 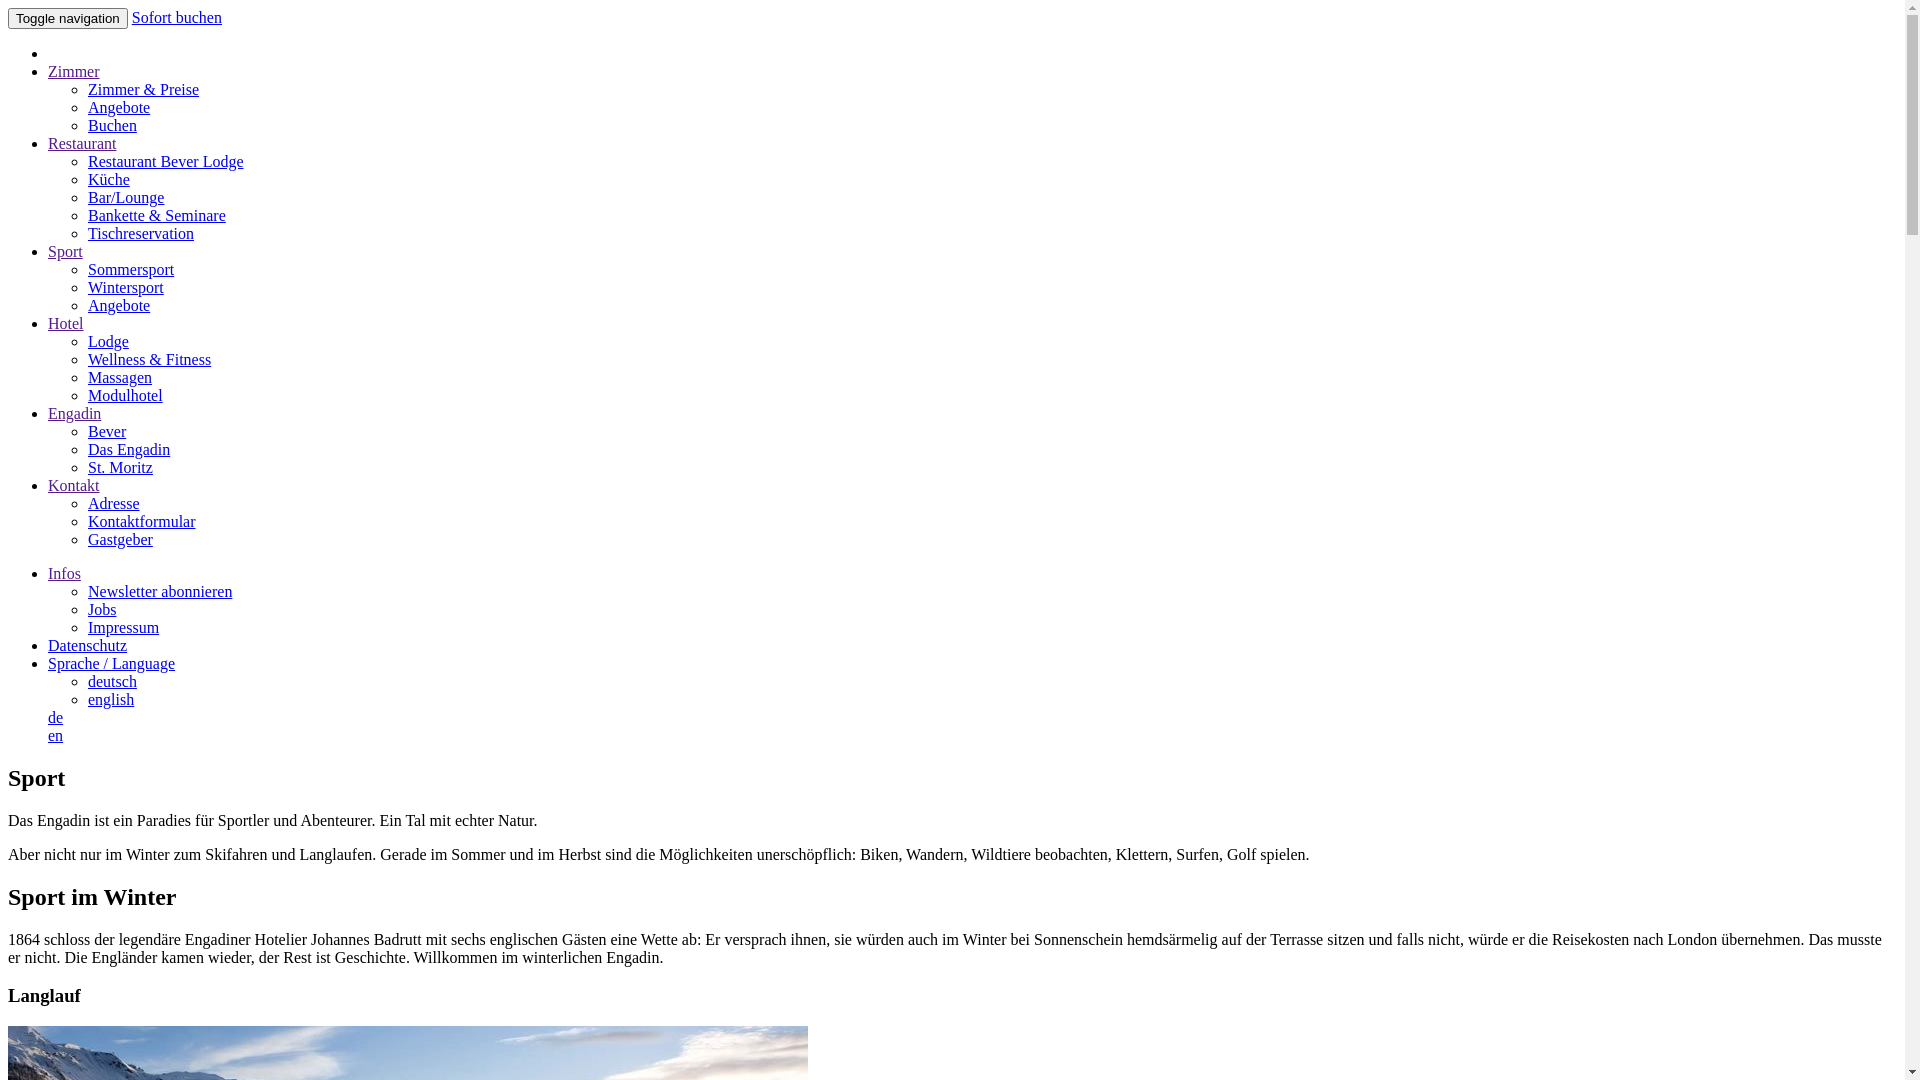 What do you see at coordinates (88, 646) in the screenshot?
I see `Datenschutz` at bounding box center [88, 646].